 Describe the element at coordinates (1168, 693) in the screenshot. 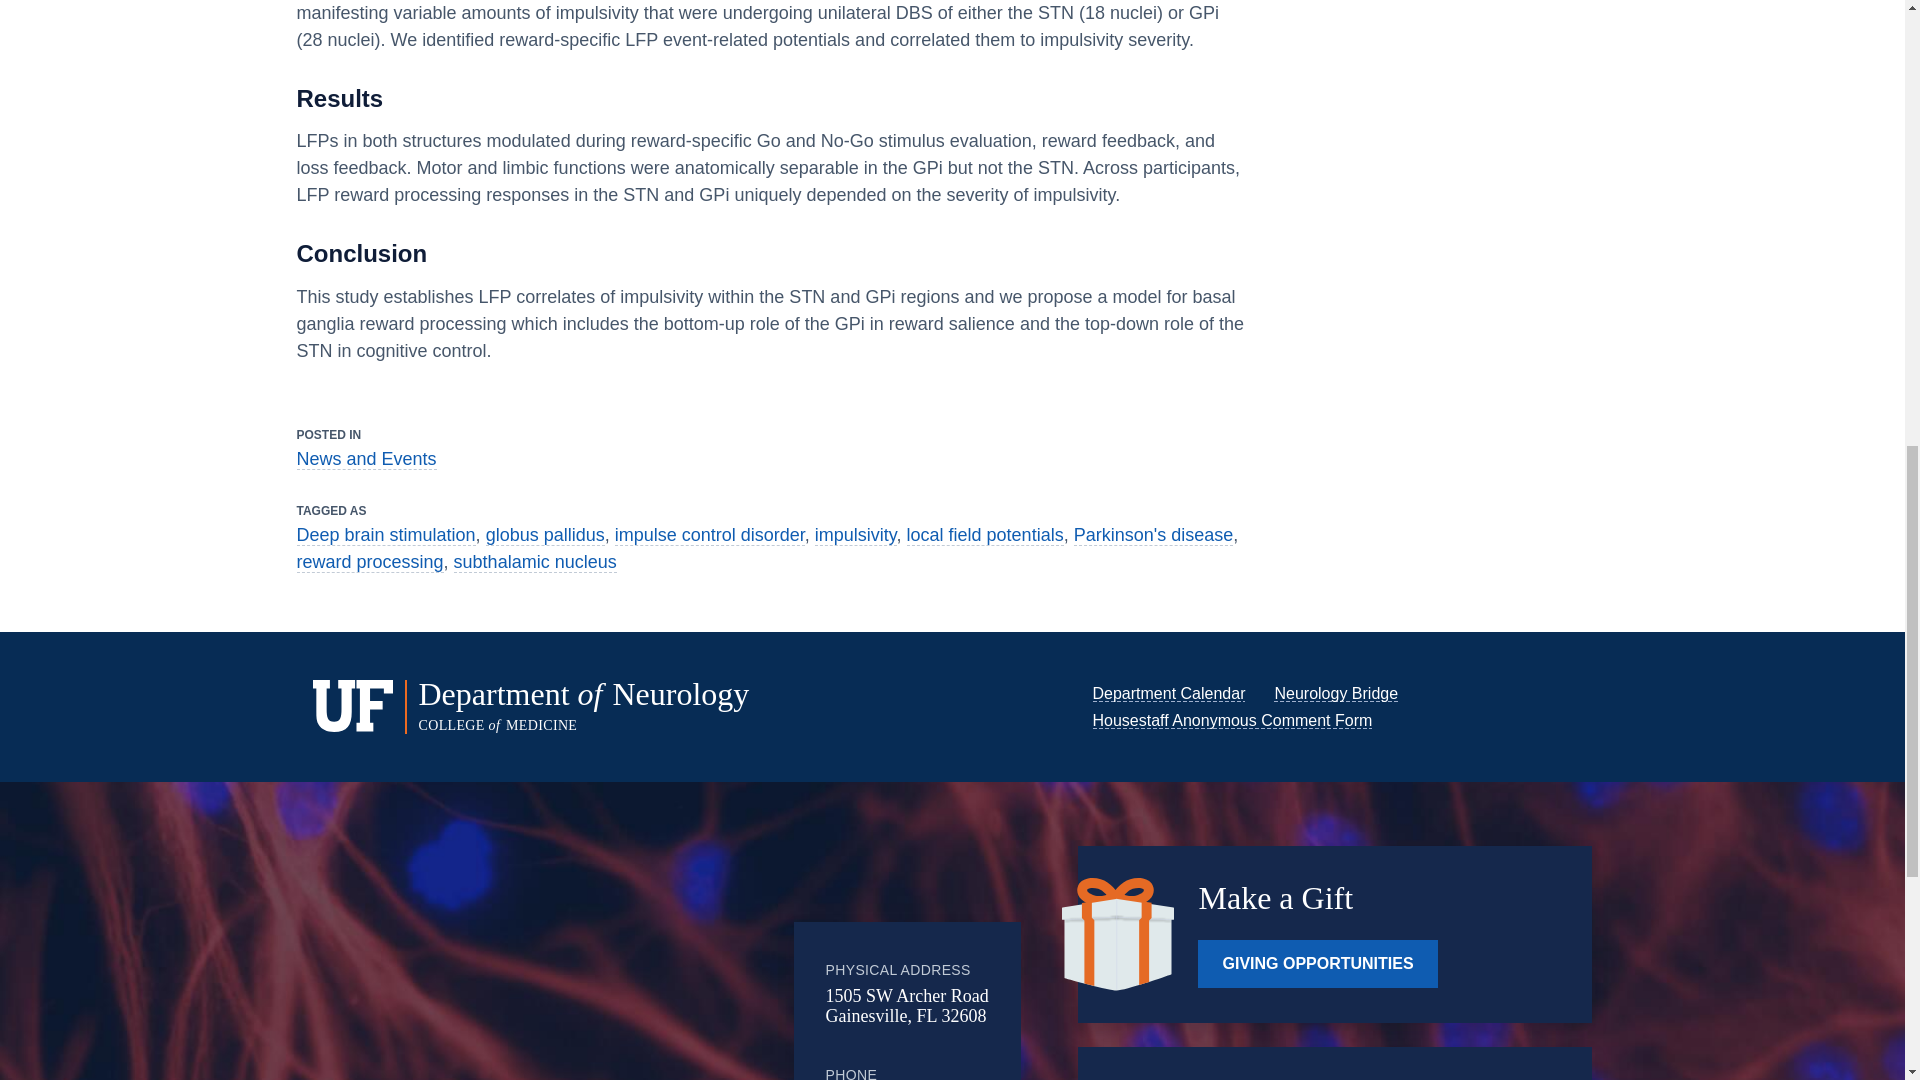

I see `Department Calendar` at that location.